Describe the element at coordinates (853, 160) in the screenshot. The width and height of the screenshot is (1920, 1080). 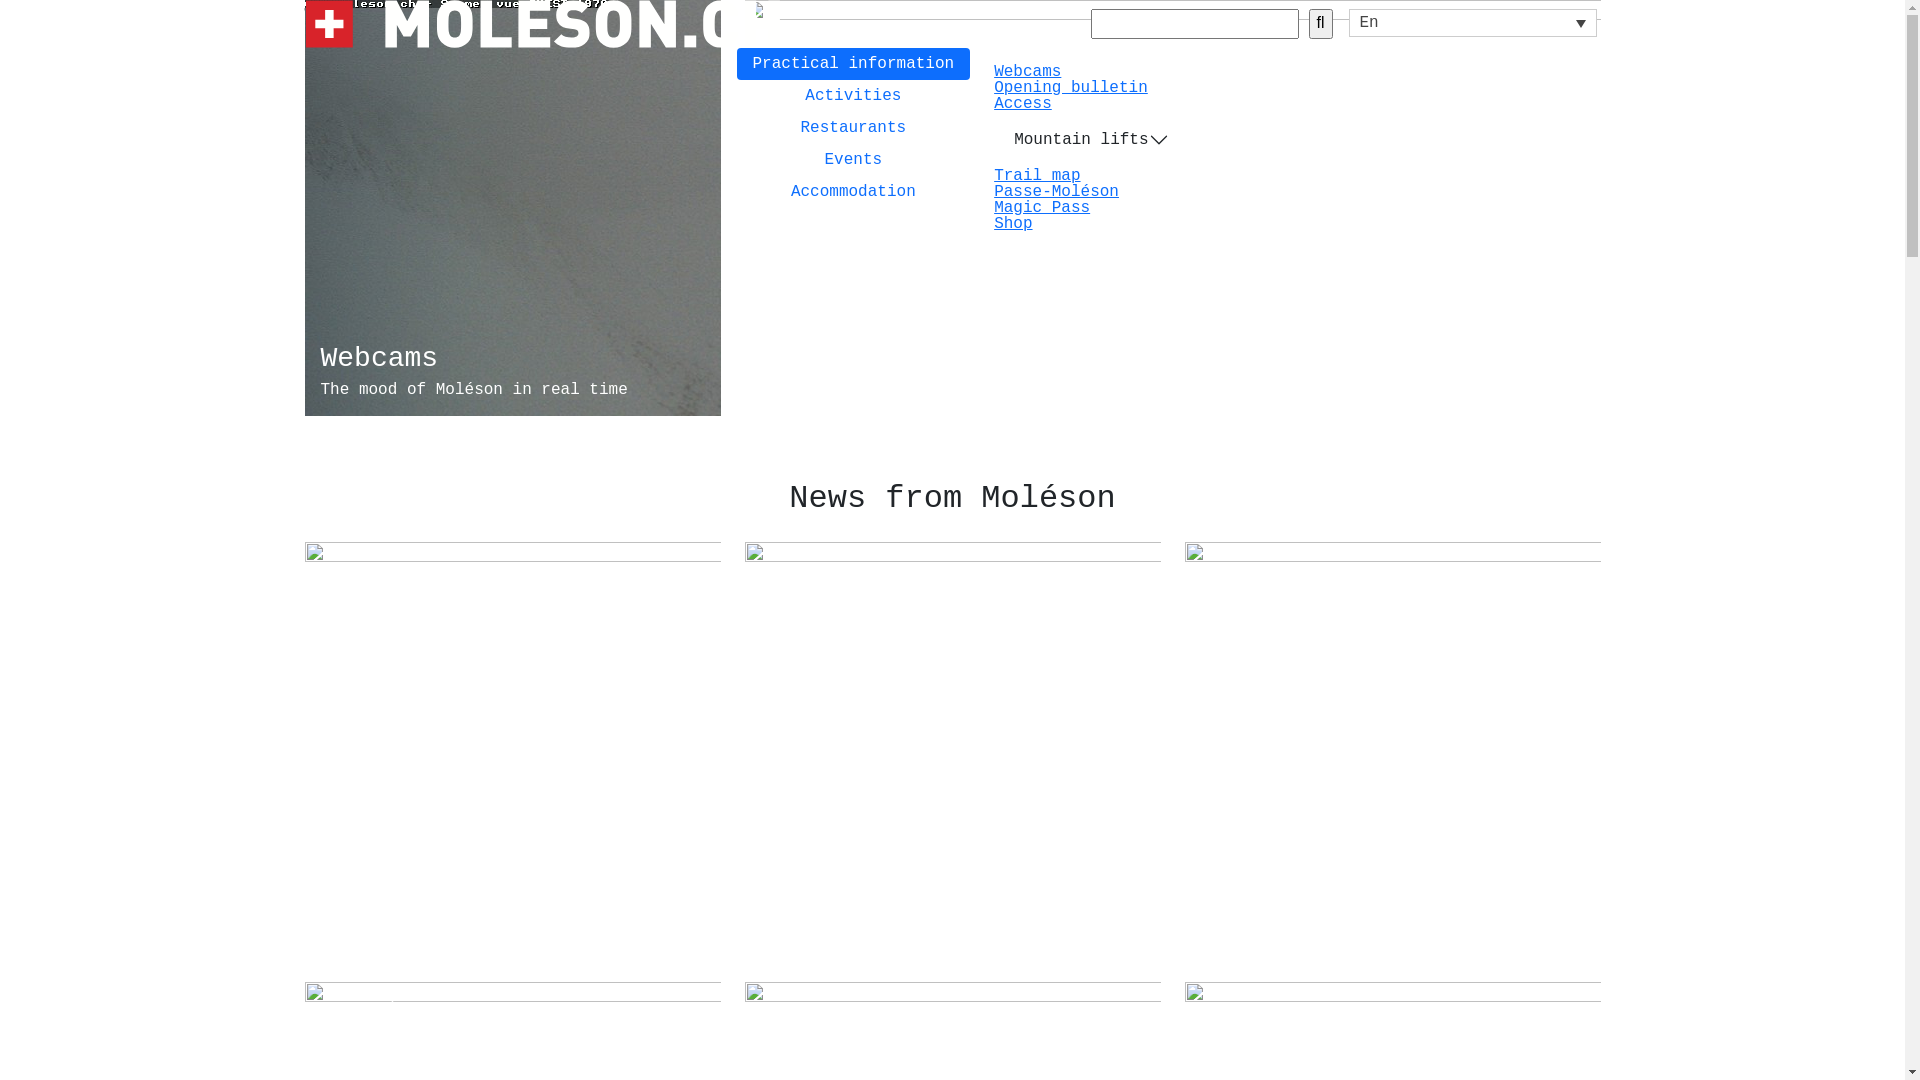
I see `Events` at that location.